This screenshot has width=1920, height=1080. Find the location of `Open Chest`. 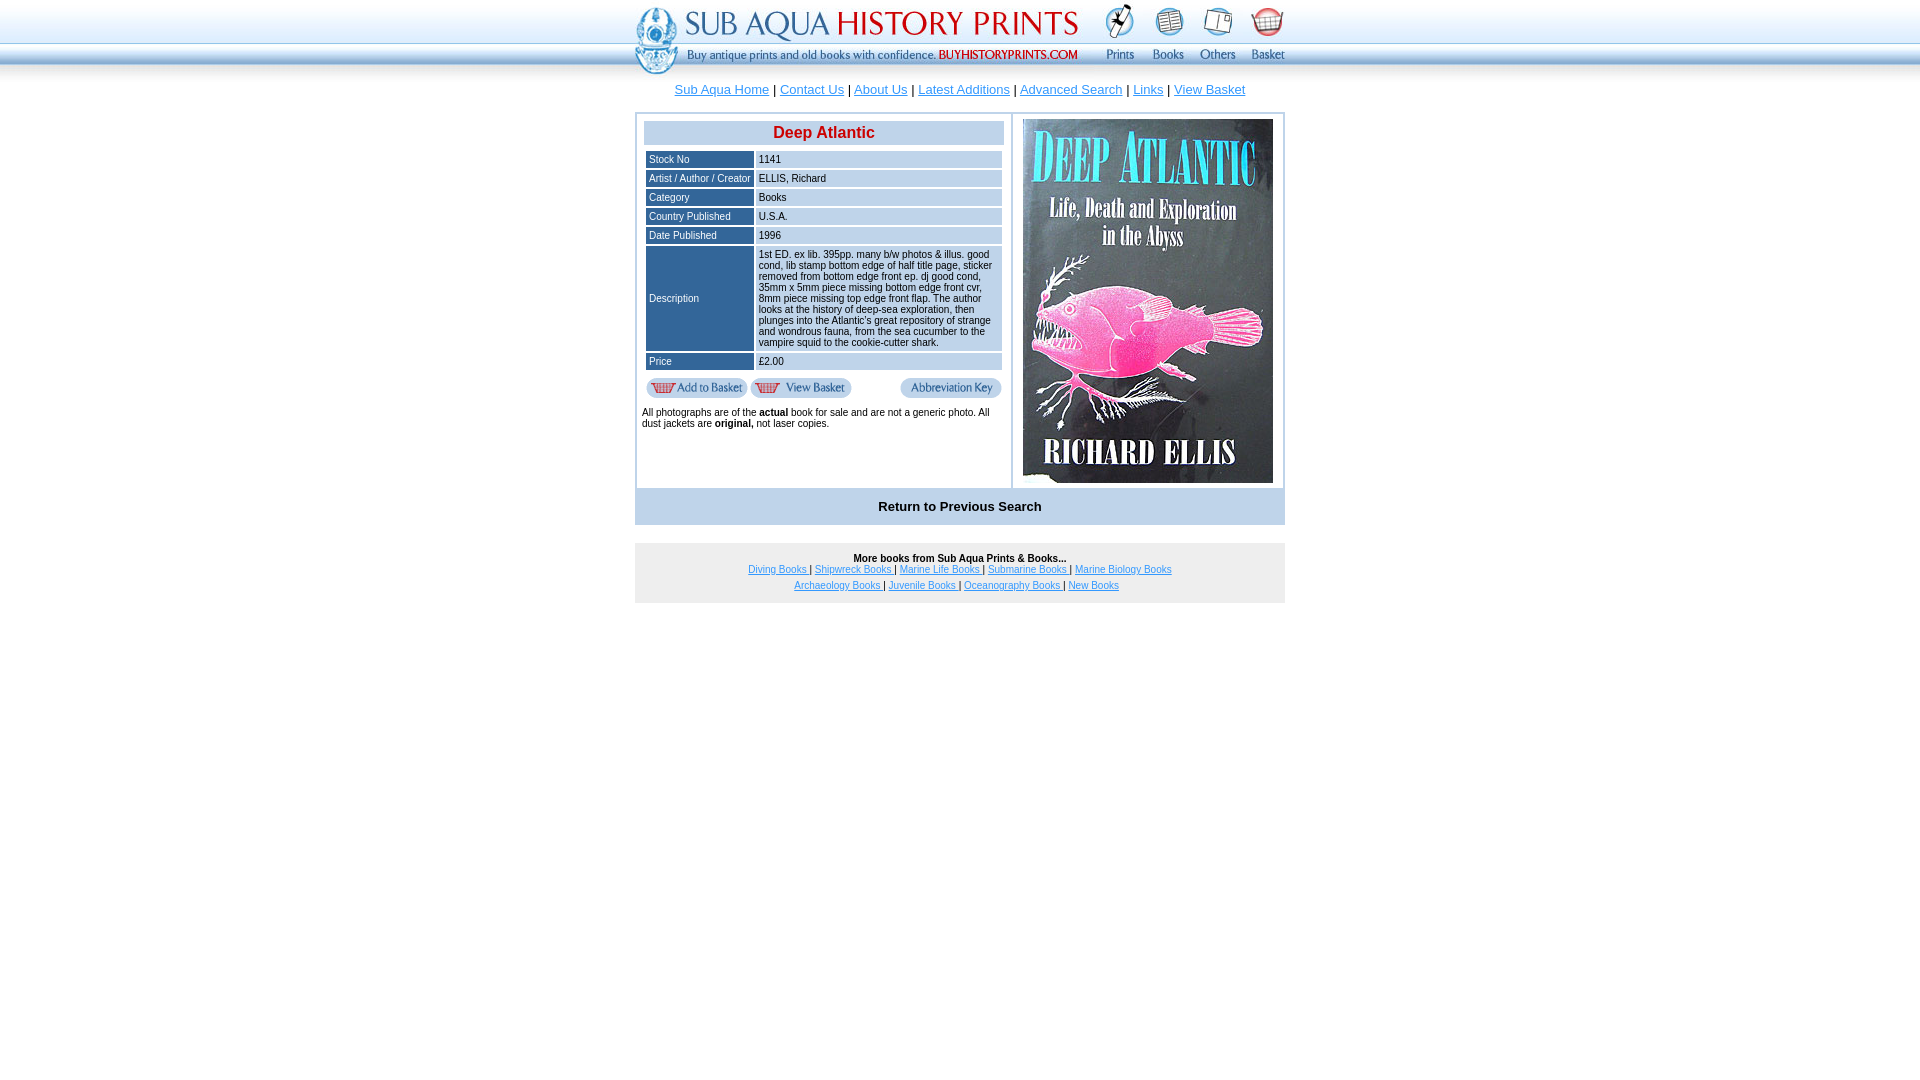

Open Chest is located at coordinates (801, 388).